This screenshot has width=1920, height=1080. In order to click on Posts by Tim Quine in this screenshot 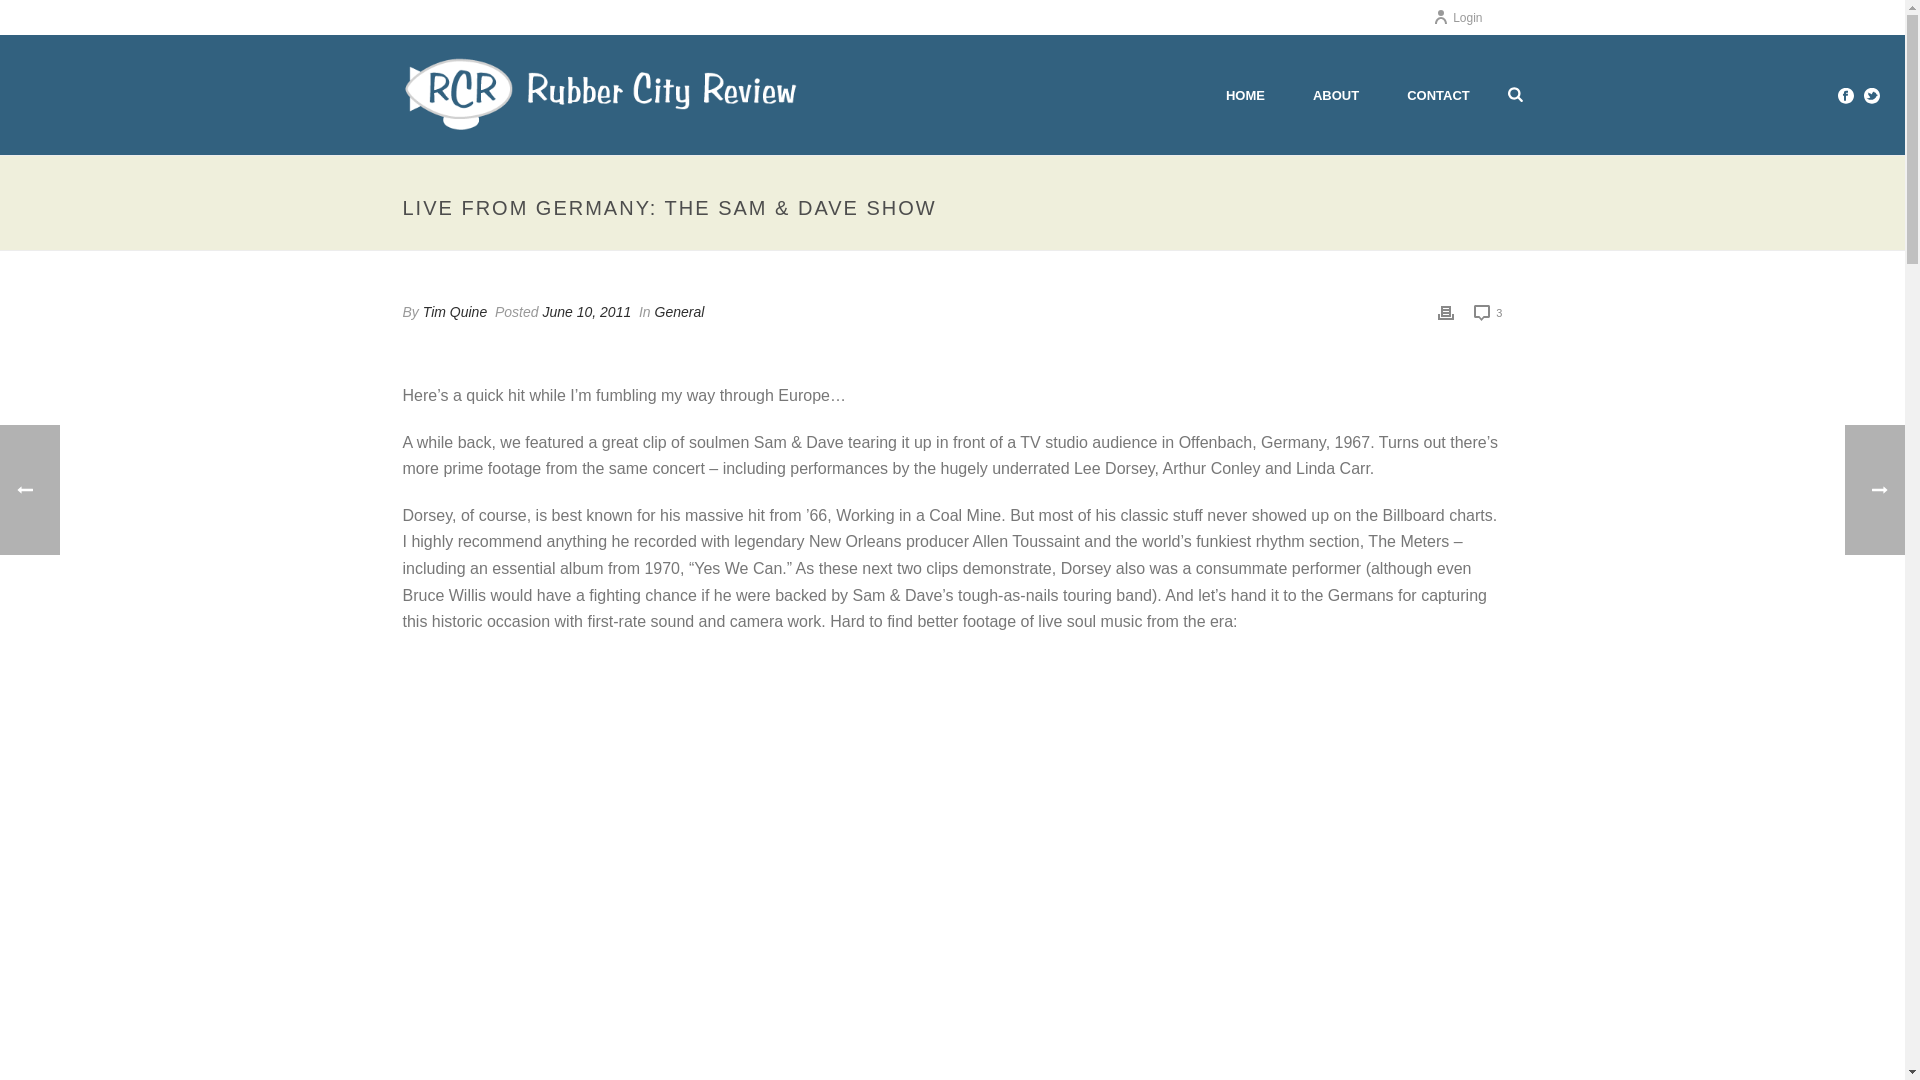, I will do `click(454, 311)`.